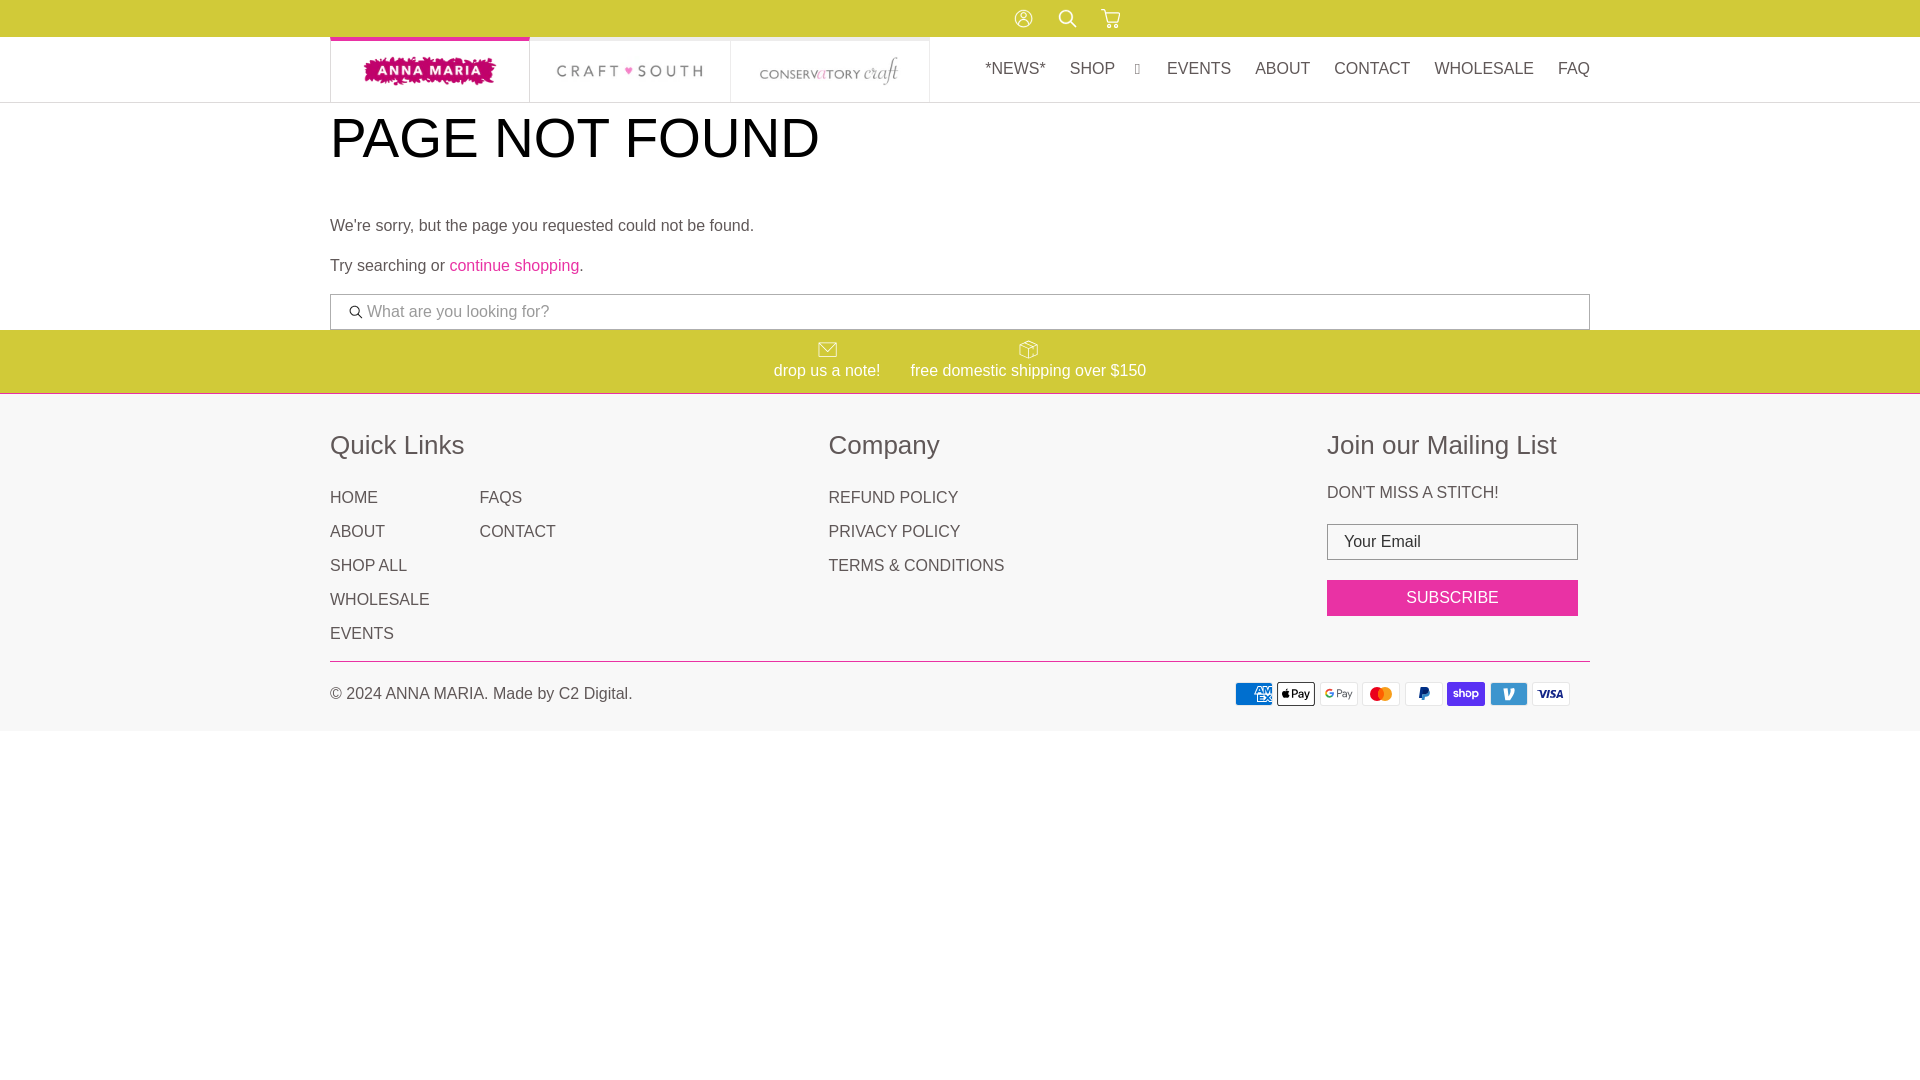  I want to click on Apple Pay, so click(1296, 694).